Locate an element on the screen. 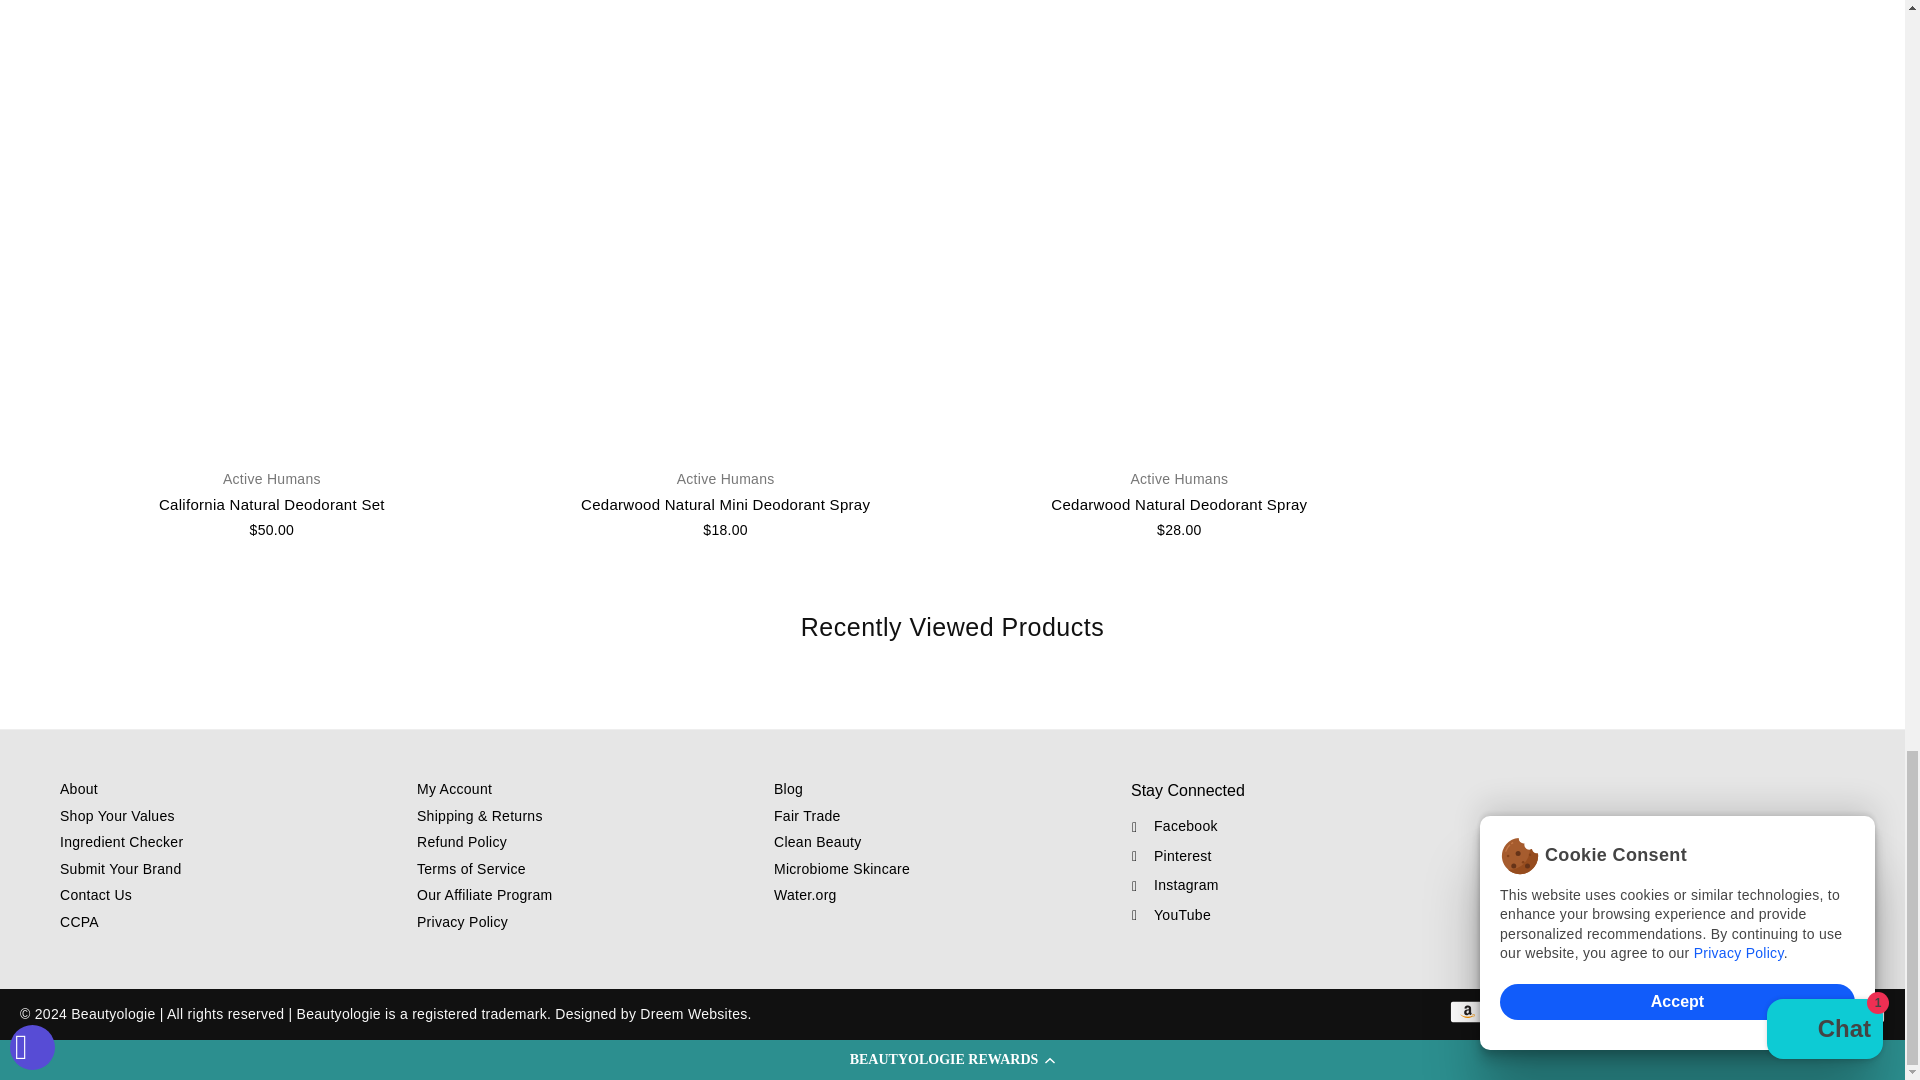 The height and width of the screenshot is (1080, 1920). PayPal is located at coordinates (1746, 1012).